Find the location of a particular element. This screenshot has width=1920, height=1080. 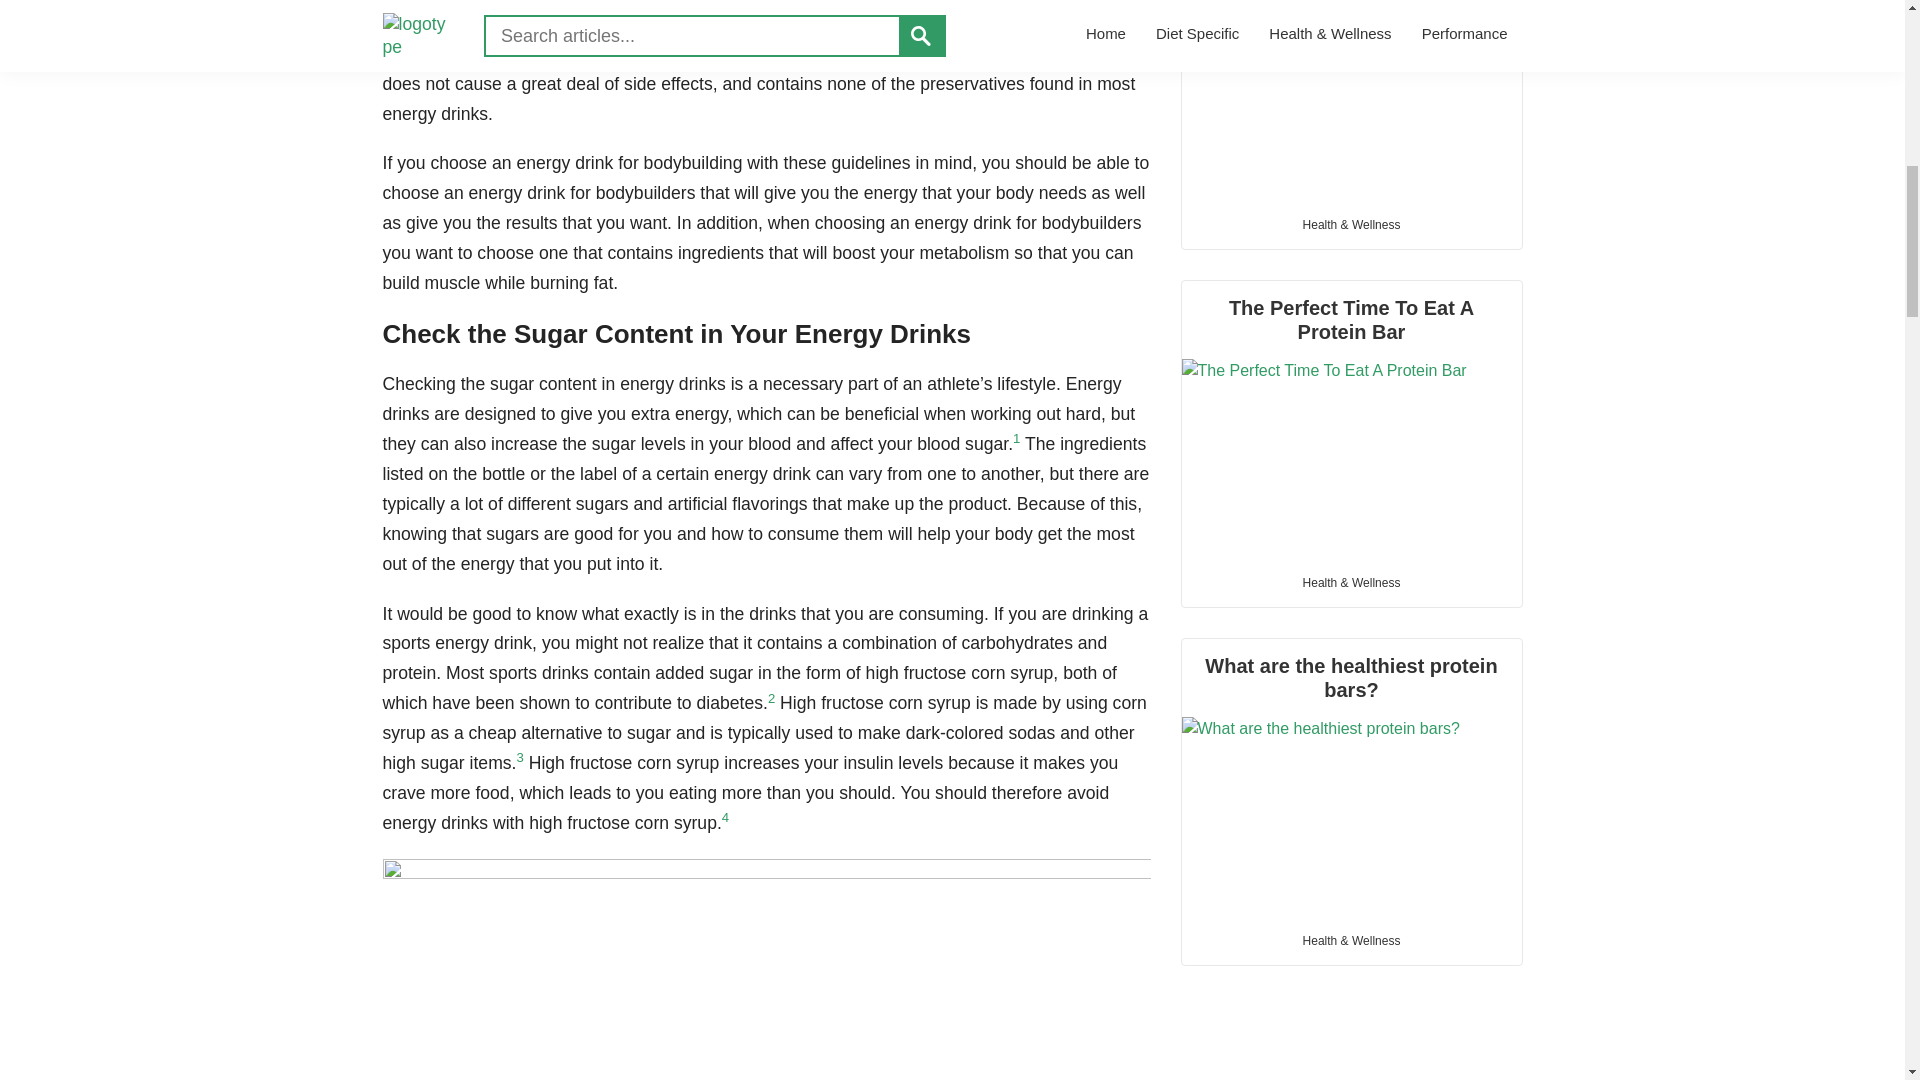

What are the healthiest protein bars? is located at coordinates (1352, 778).